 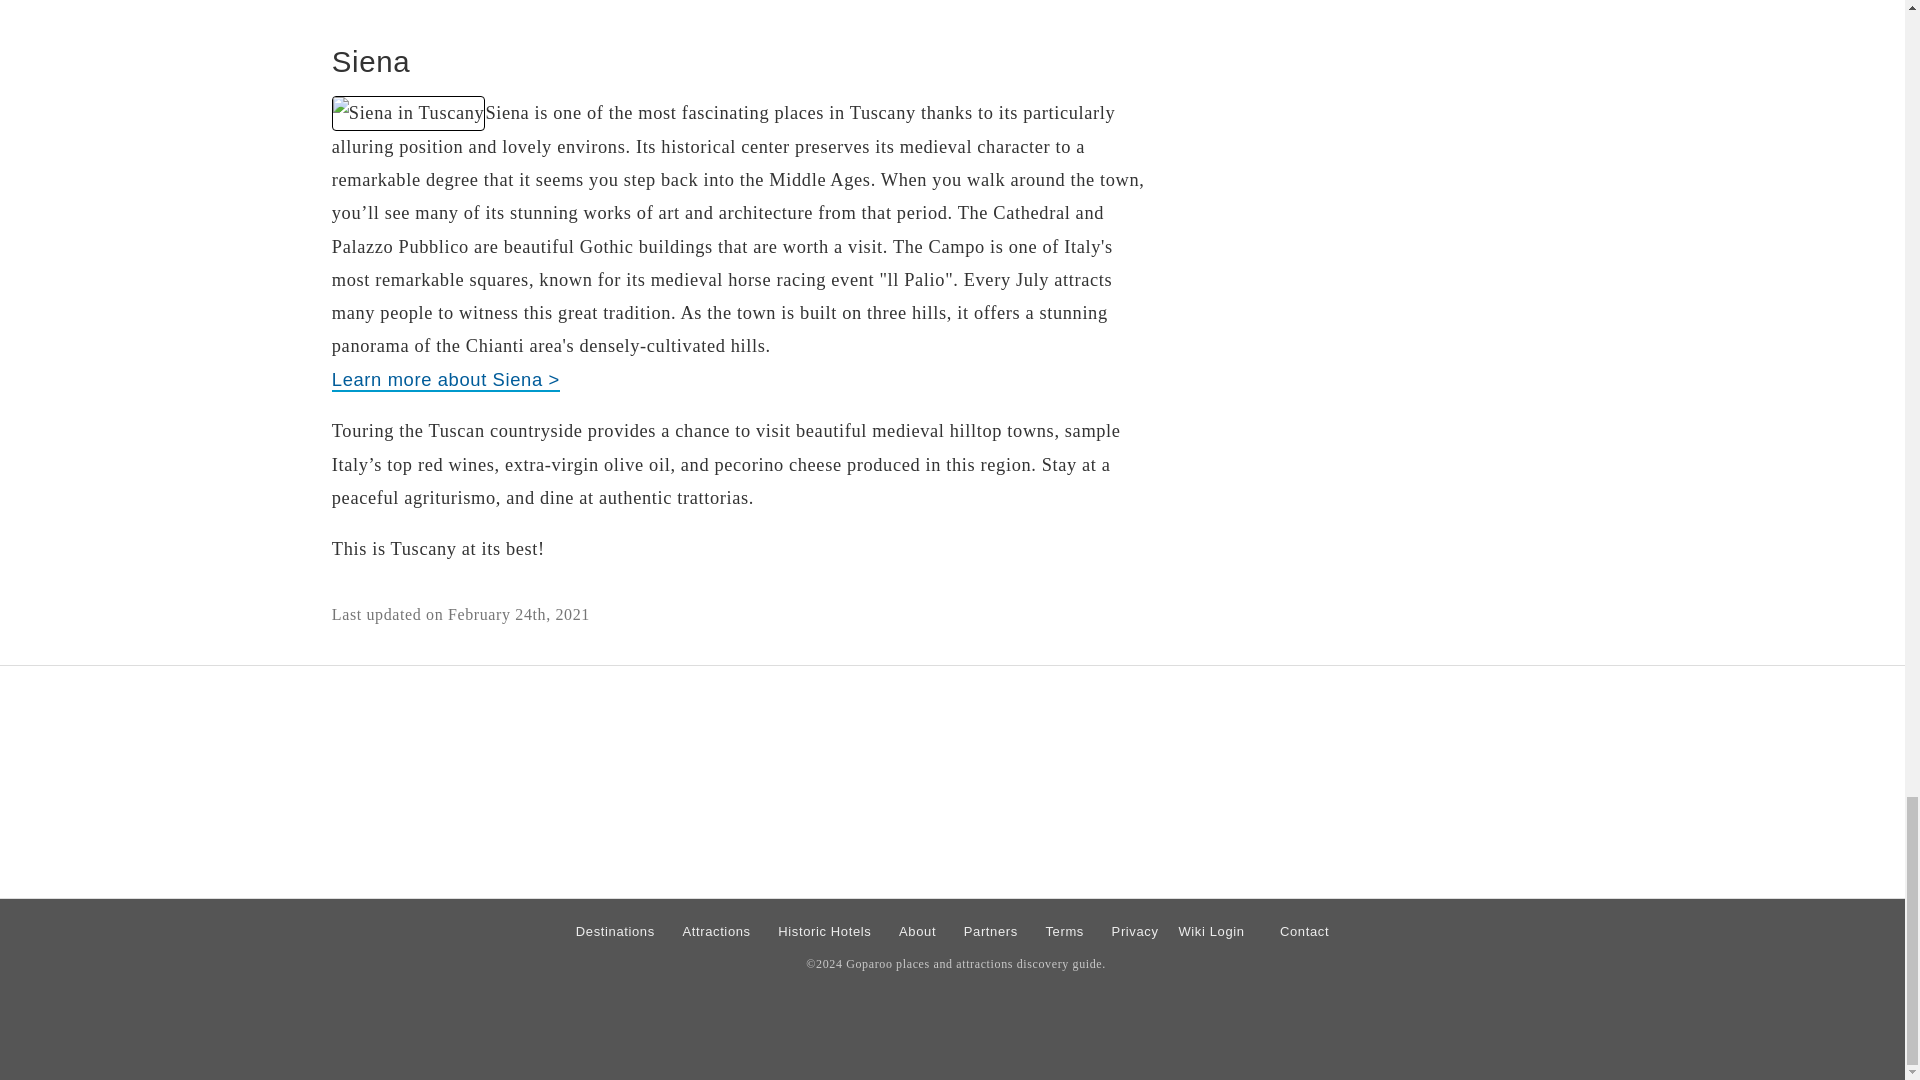 I want to click on About, so click(x=917, y=930).